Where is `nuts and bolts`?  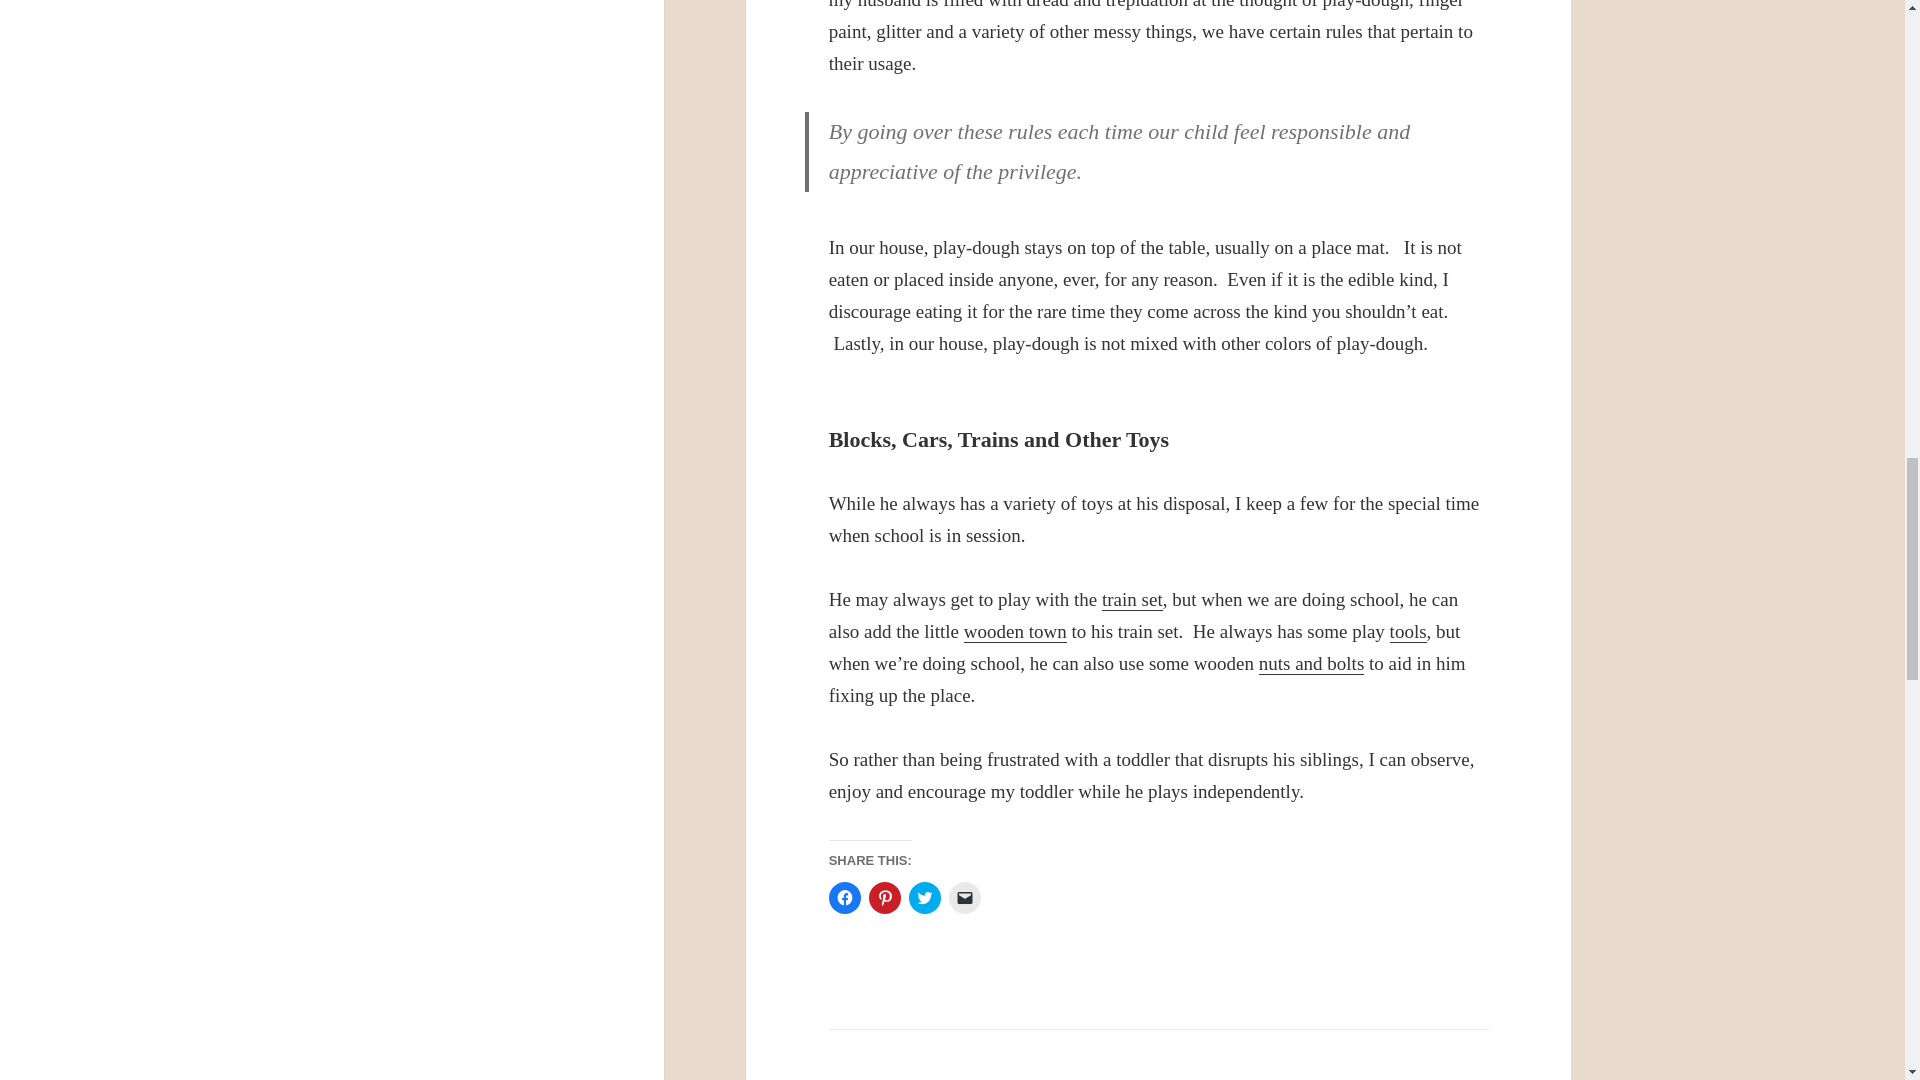 nuts and bolts is located at coordinates (1312, 664).